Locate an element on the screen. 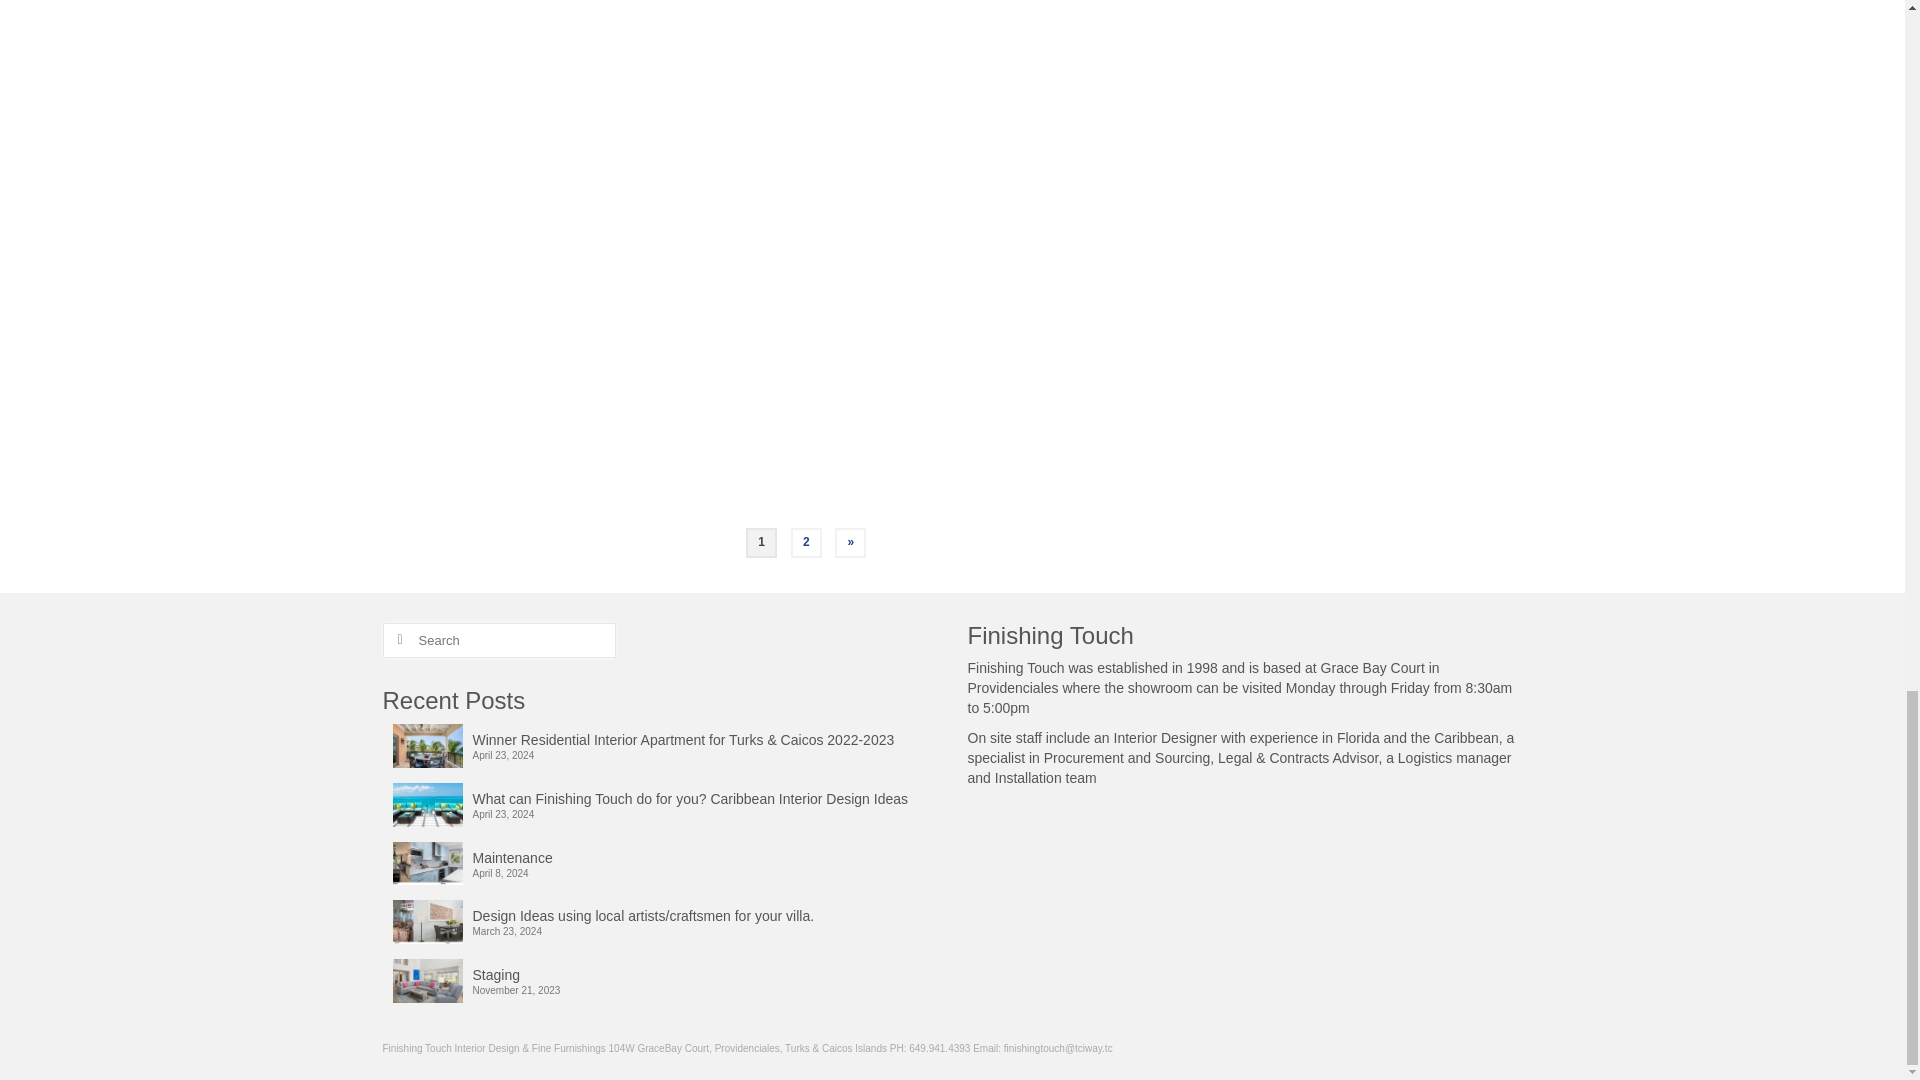  Staging is located at coordinates (664, 972).